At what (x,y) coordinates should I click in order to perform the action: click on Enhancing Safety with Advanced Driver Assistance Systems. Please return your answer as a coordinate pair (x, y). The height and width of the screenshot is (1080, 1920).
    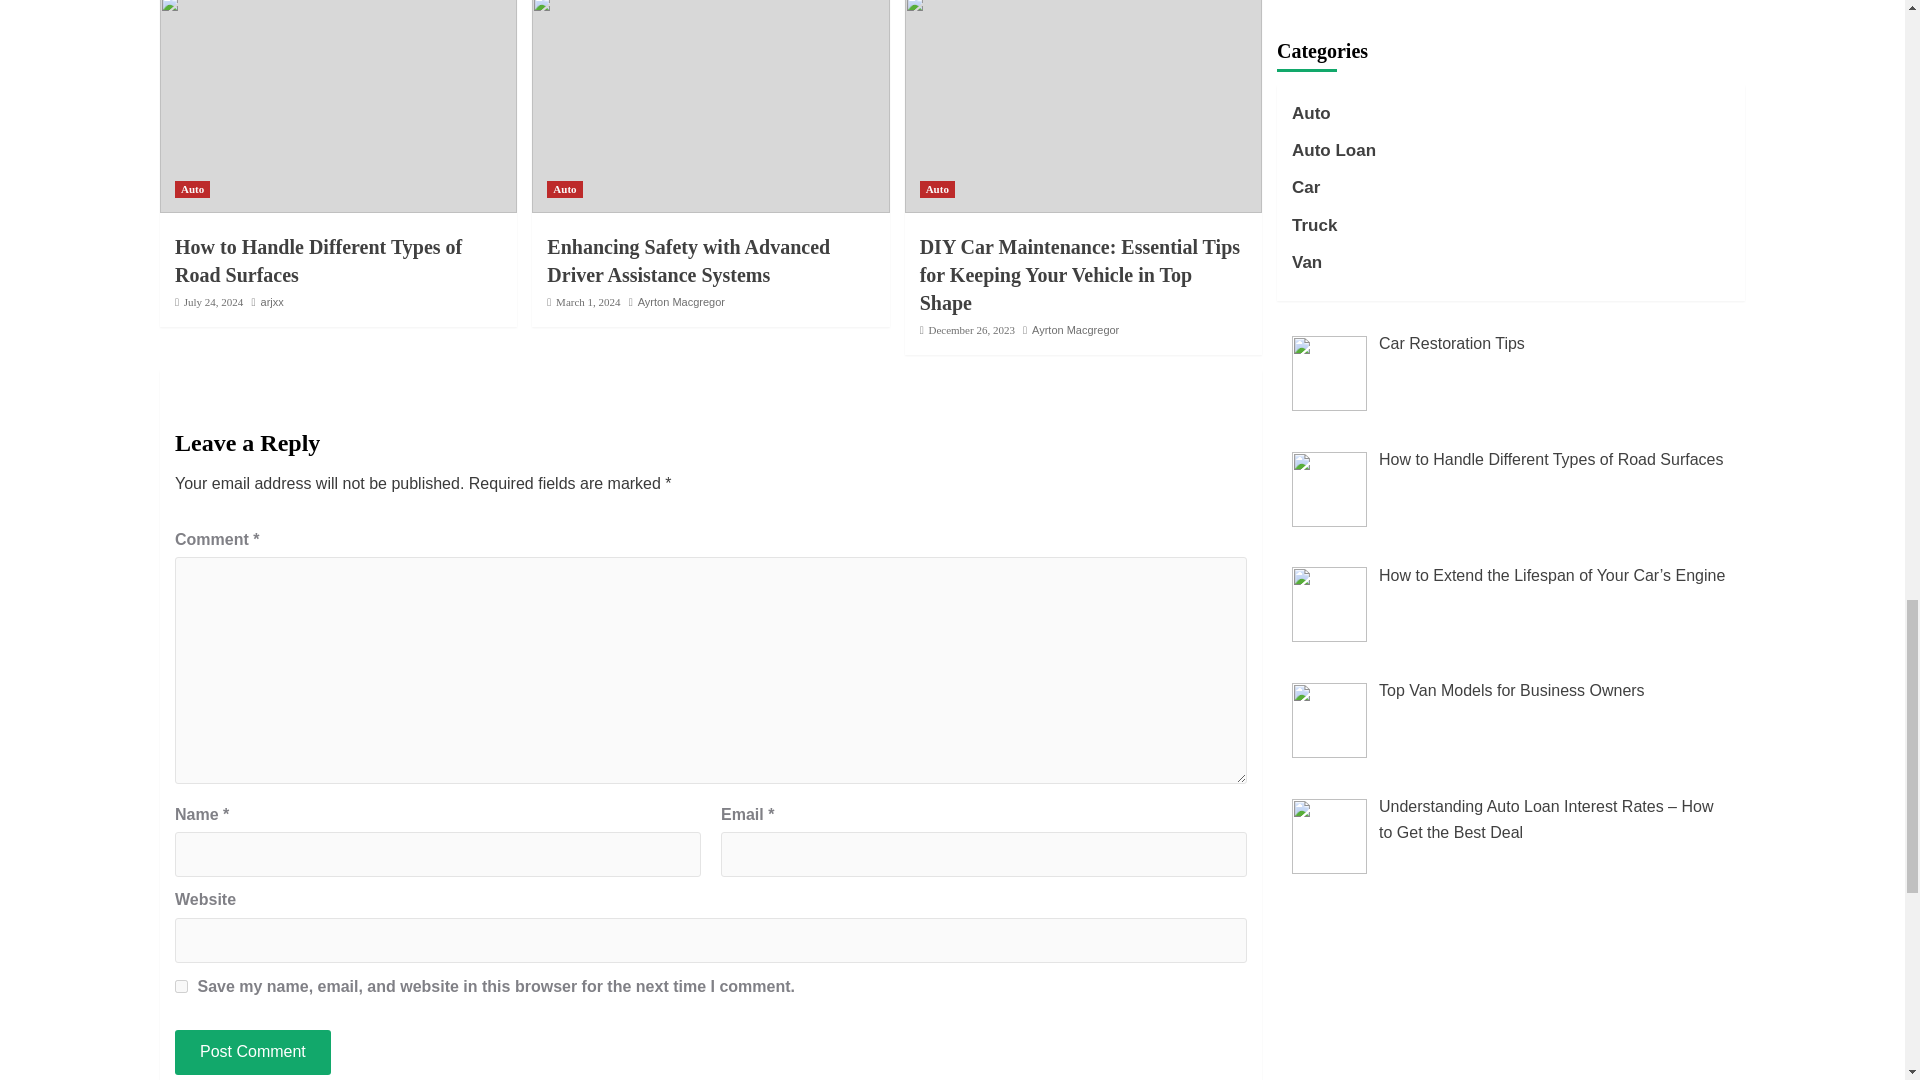
    Looking at the image, I should click on (688, 261).